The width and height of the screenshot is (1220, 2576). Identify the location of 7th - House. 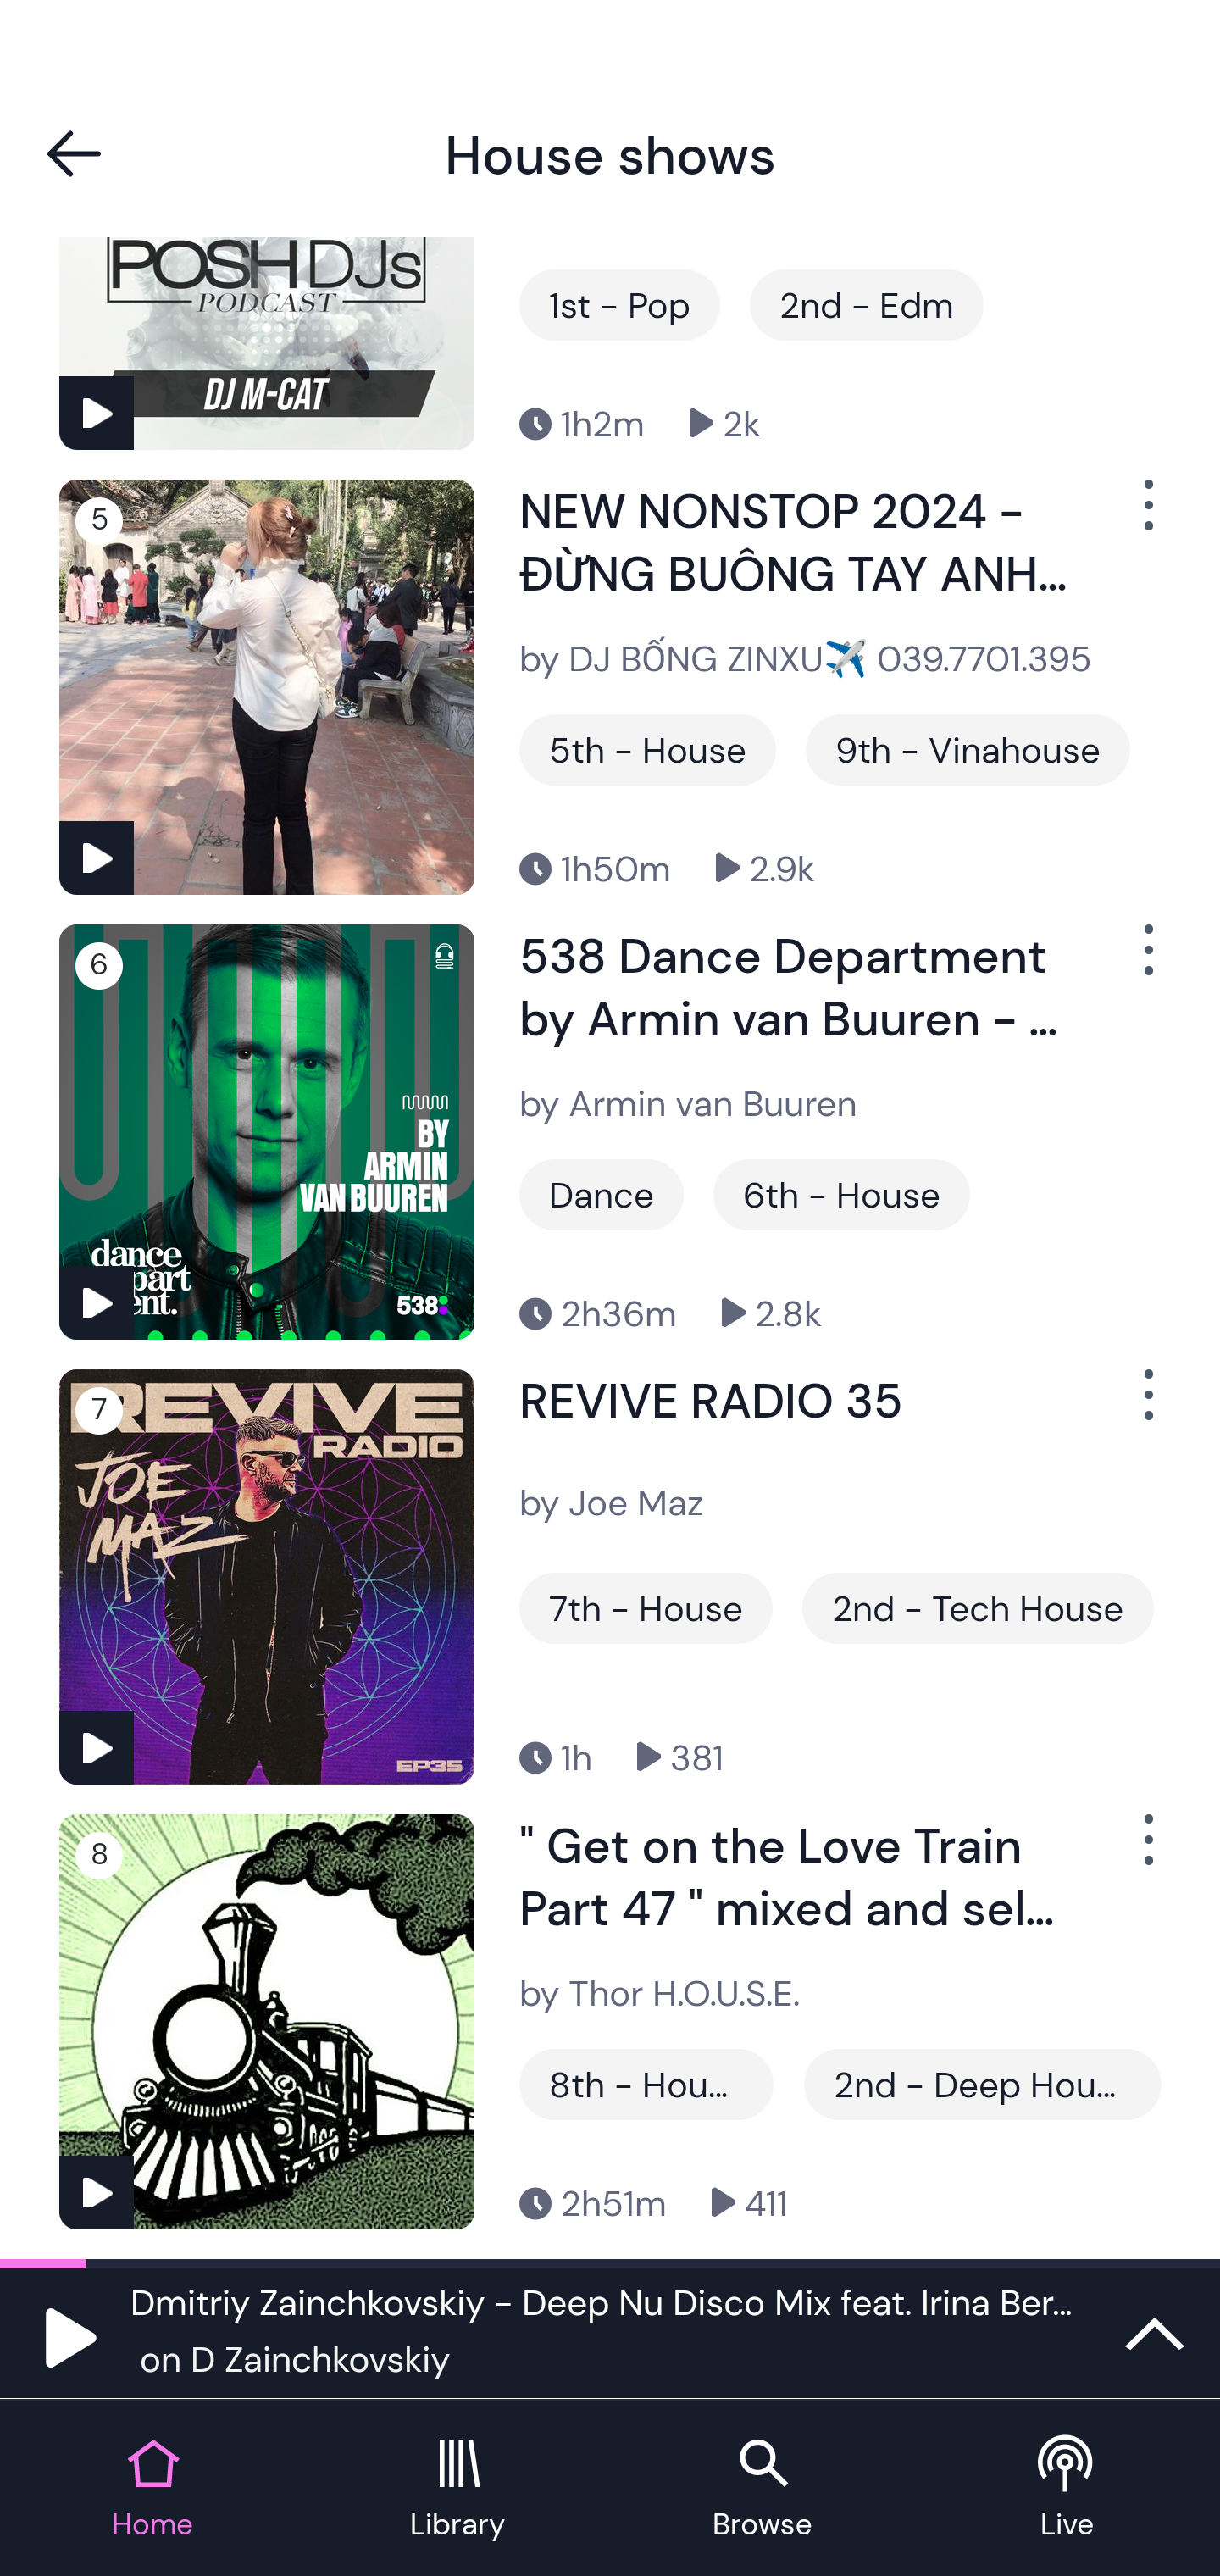
(646, 1608).